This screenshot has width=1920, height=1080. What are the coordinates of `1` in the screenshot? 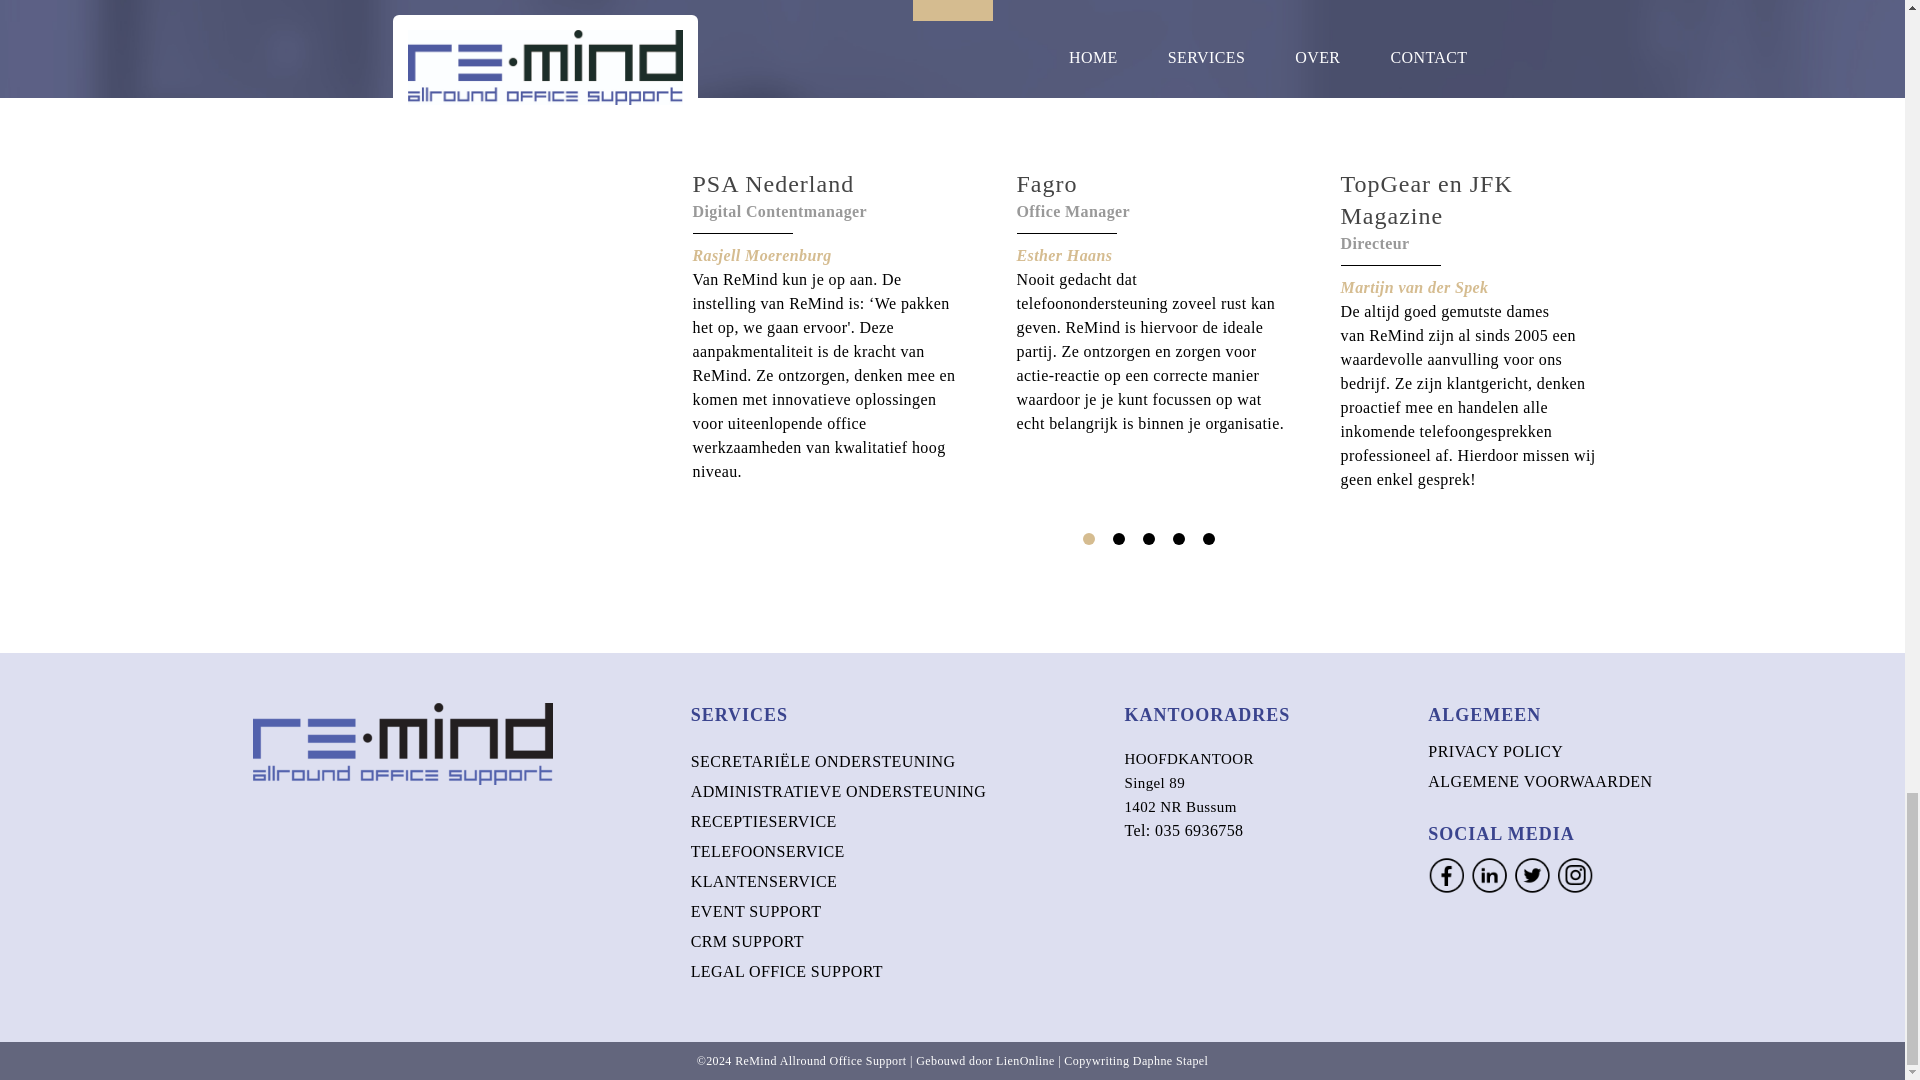 It's located at (1088, 539).